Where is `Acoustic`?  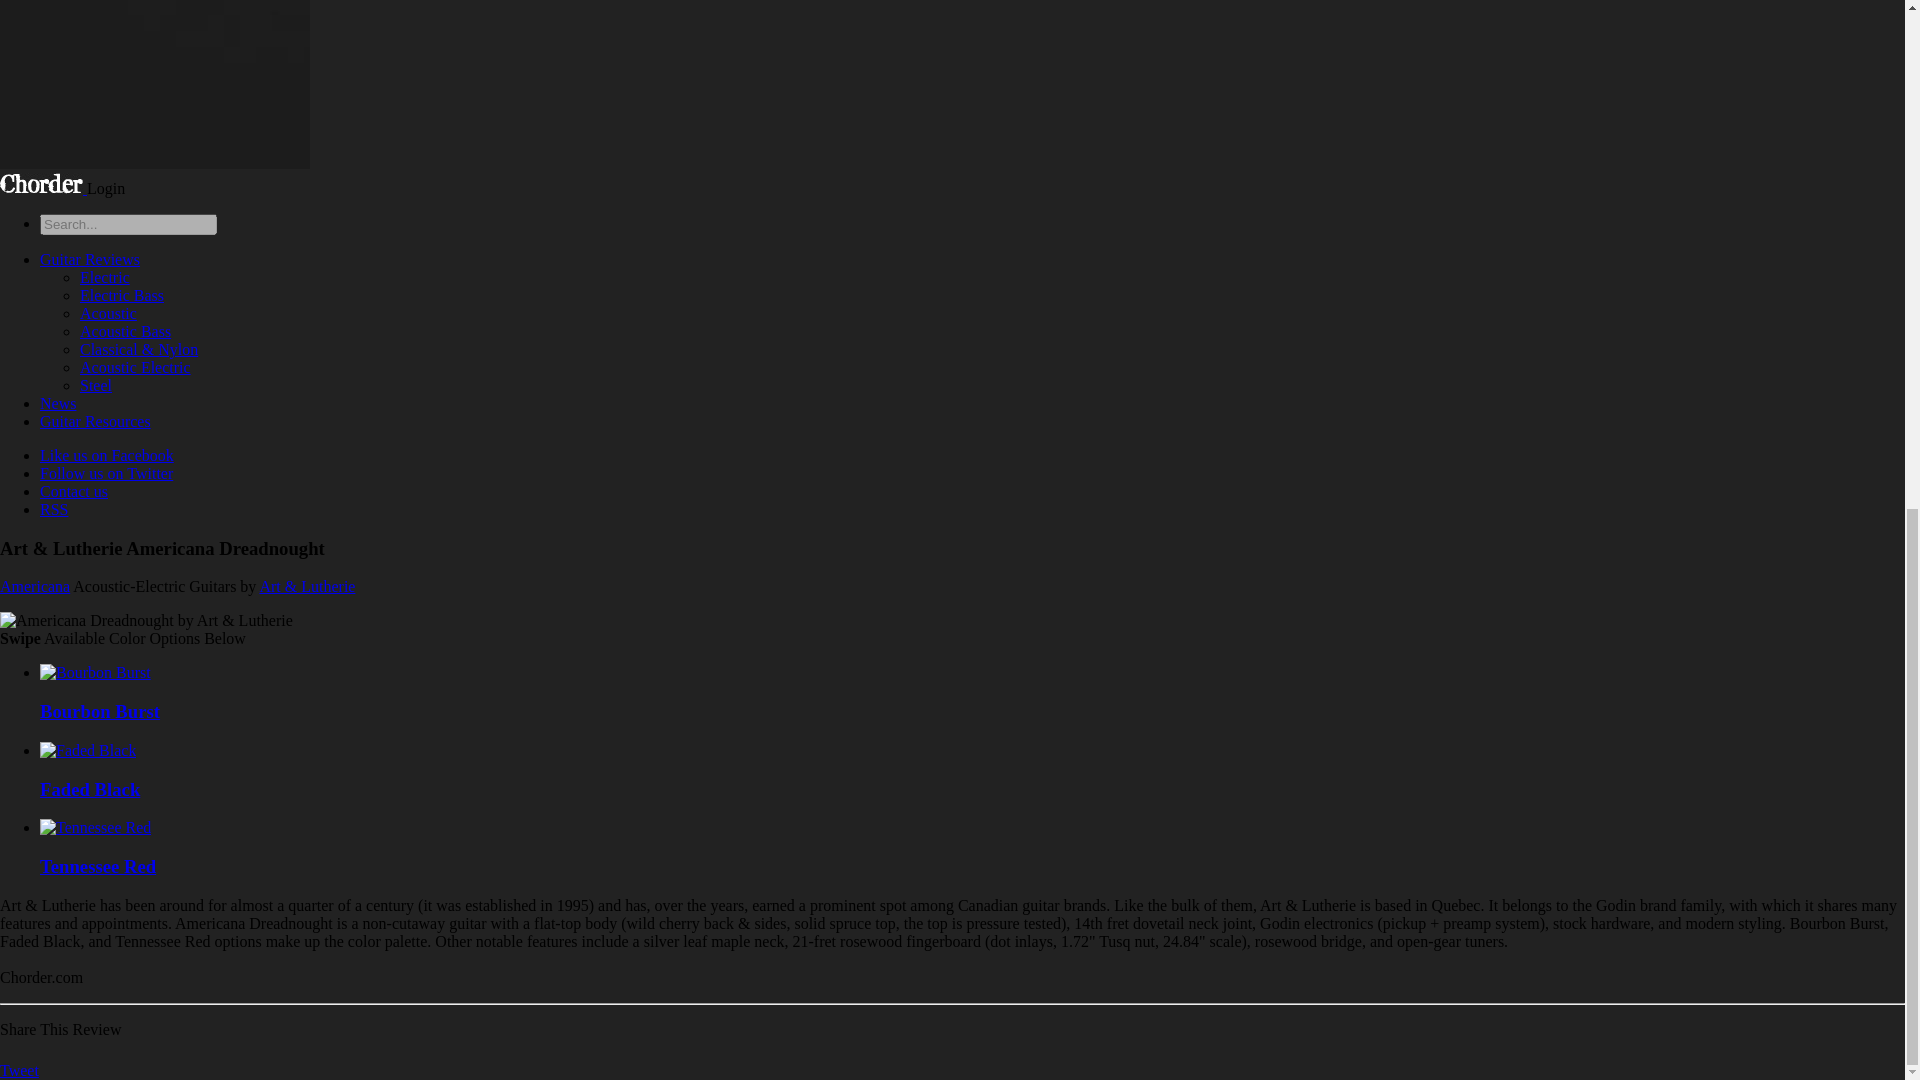 Acoustic is located at coordinates (108, 312).